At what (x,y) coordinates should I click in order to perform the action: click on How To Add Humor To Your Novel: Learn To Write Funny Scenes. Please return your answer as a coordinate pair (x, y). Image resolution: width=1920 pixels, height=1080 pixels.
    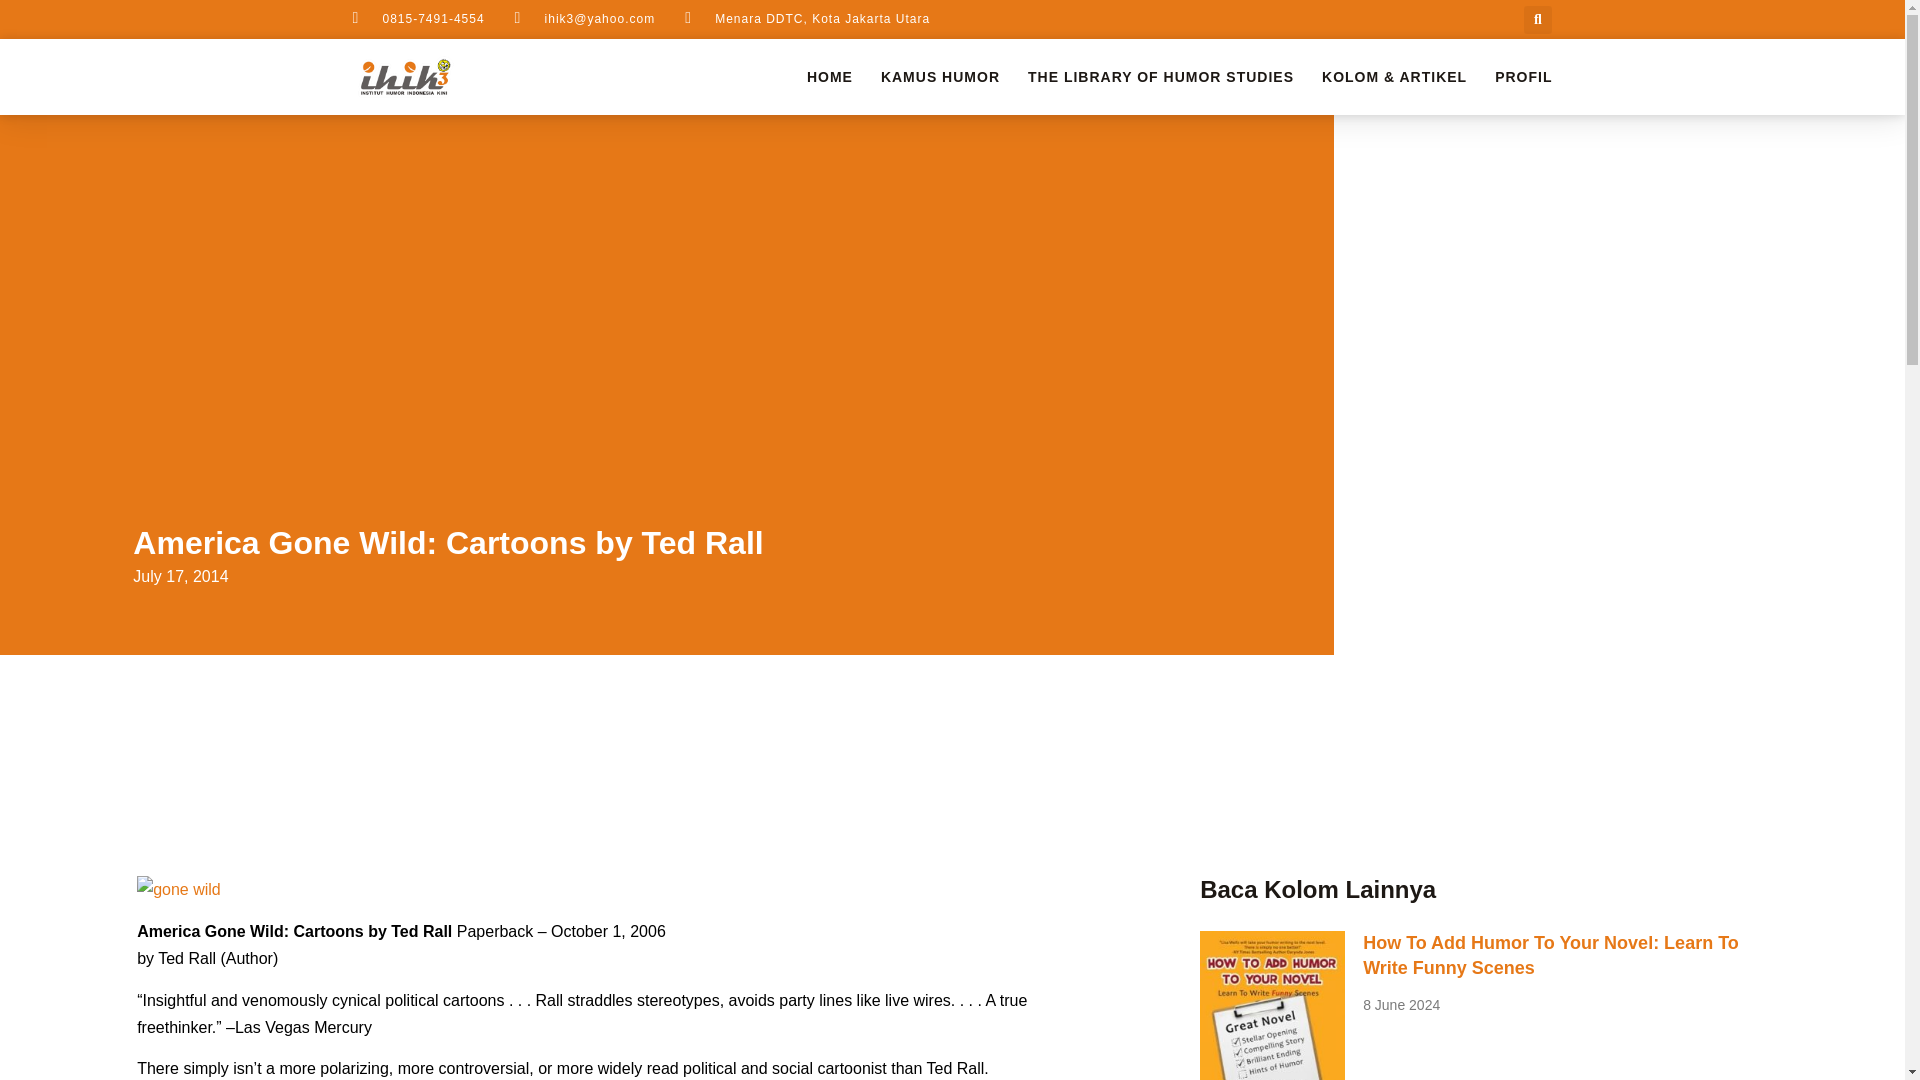
    Looking at the image, I should click on (1551, 956).